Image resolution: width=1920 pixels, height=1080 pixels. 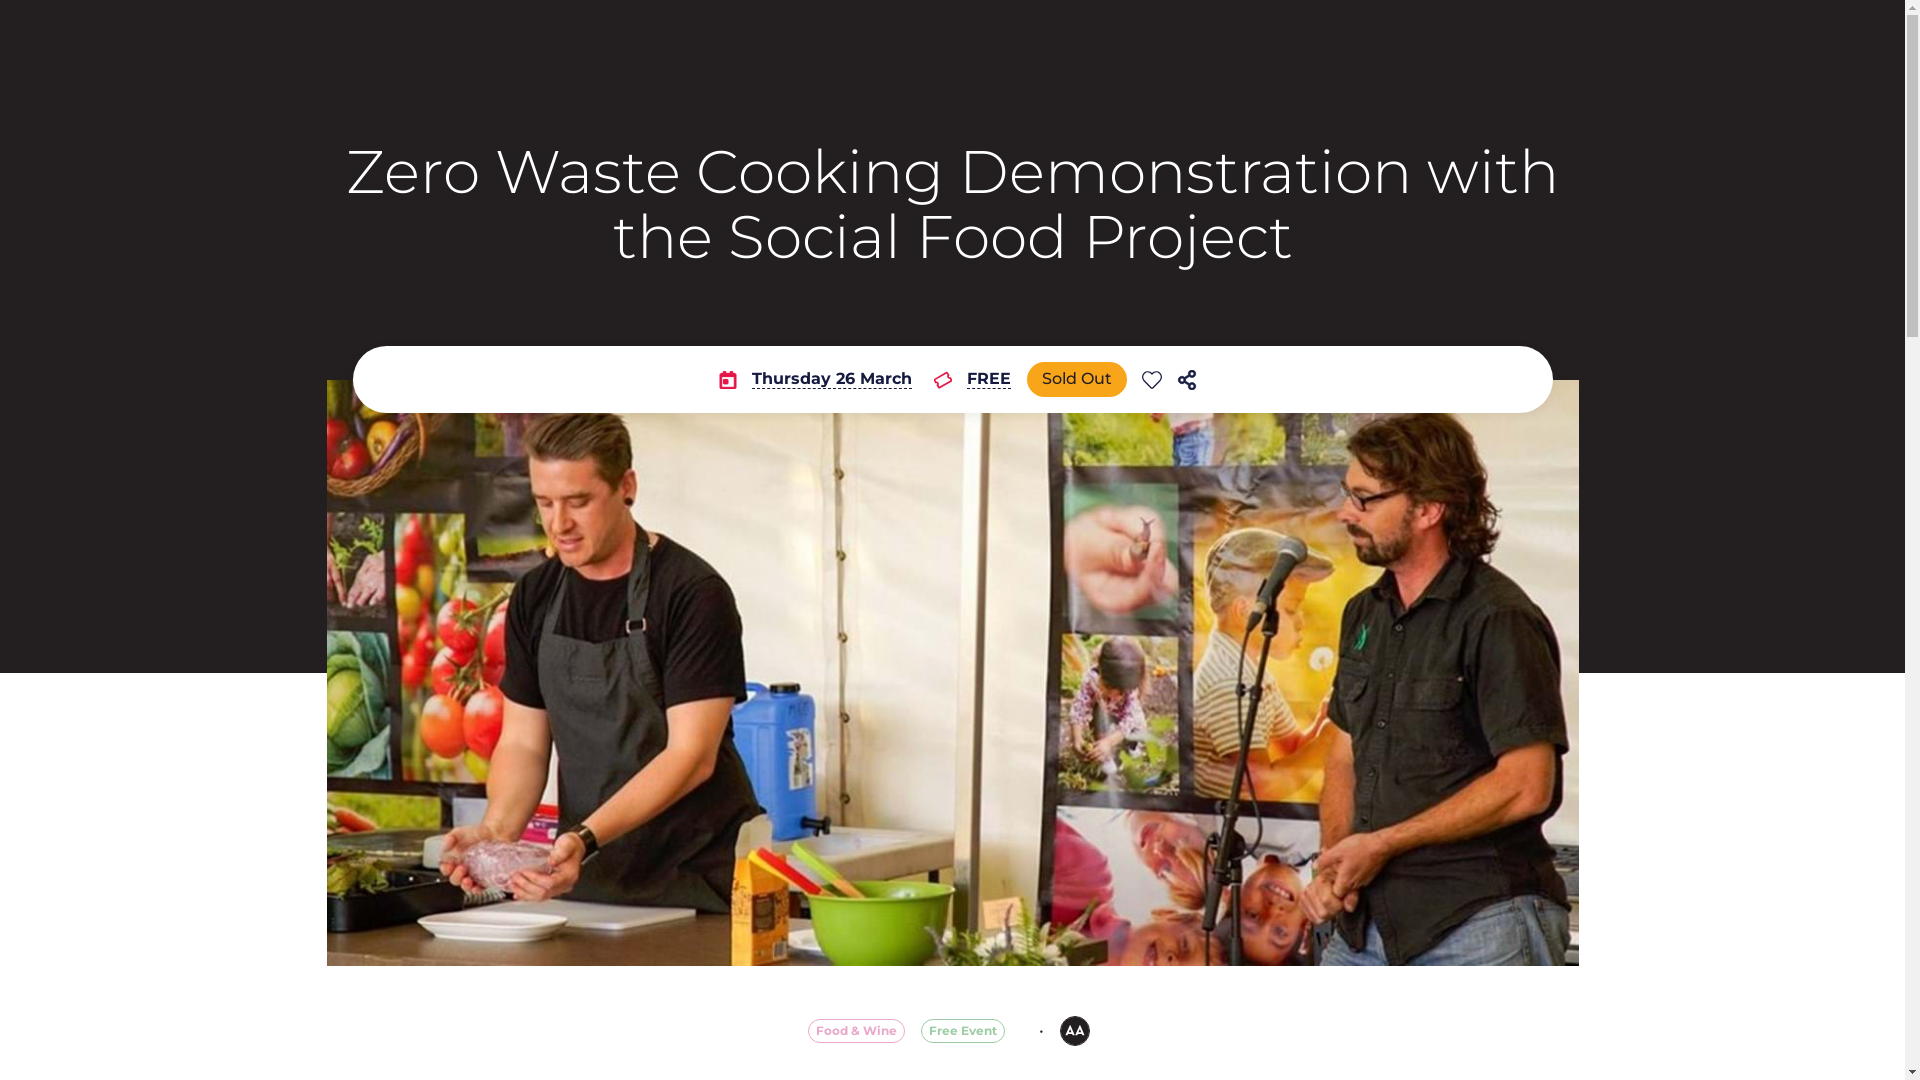 I want to click on Thursday 26 March, so click(x=816, y=380).